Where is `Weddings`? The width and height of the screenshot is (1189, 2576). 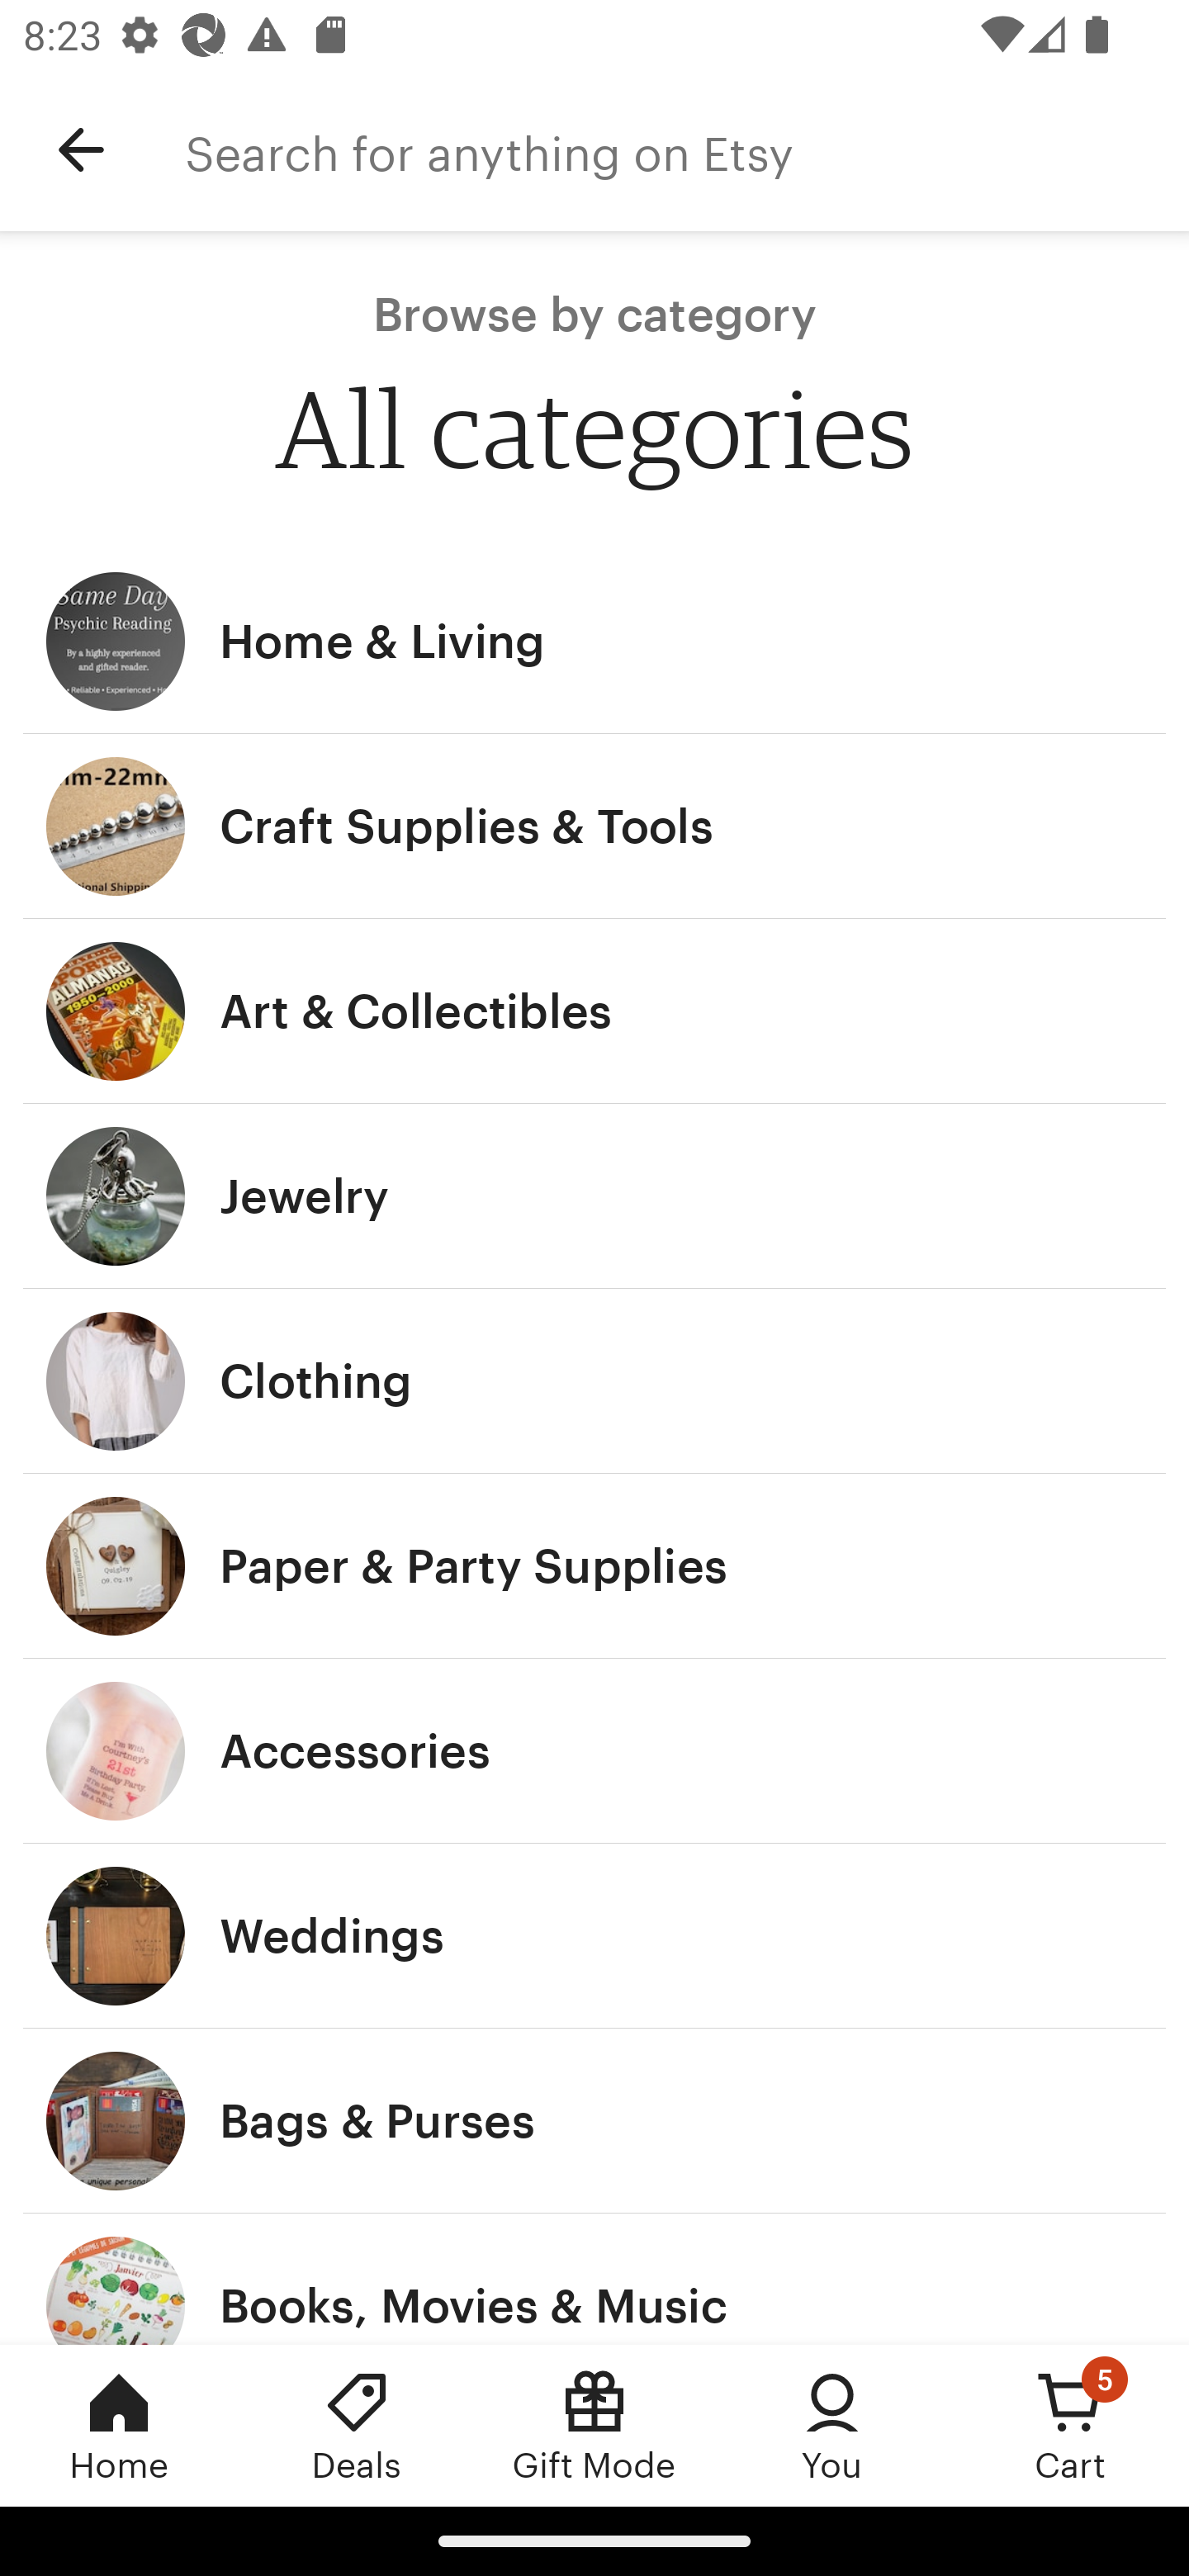
Weddings is located at coordinates (594, 1937).